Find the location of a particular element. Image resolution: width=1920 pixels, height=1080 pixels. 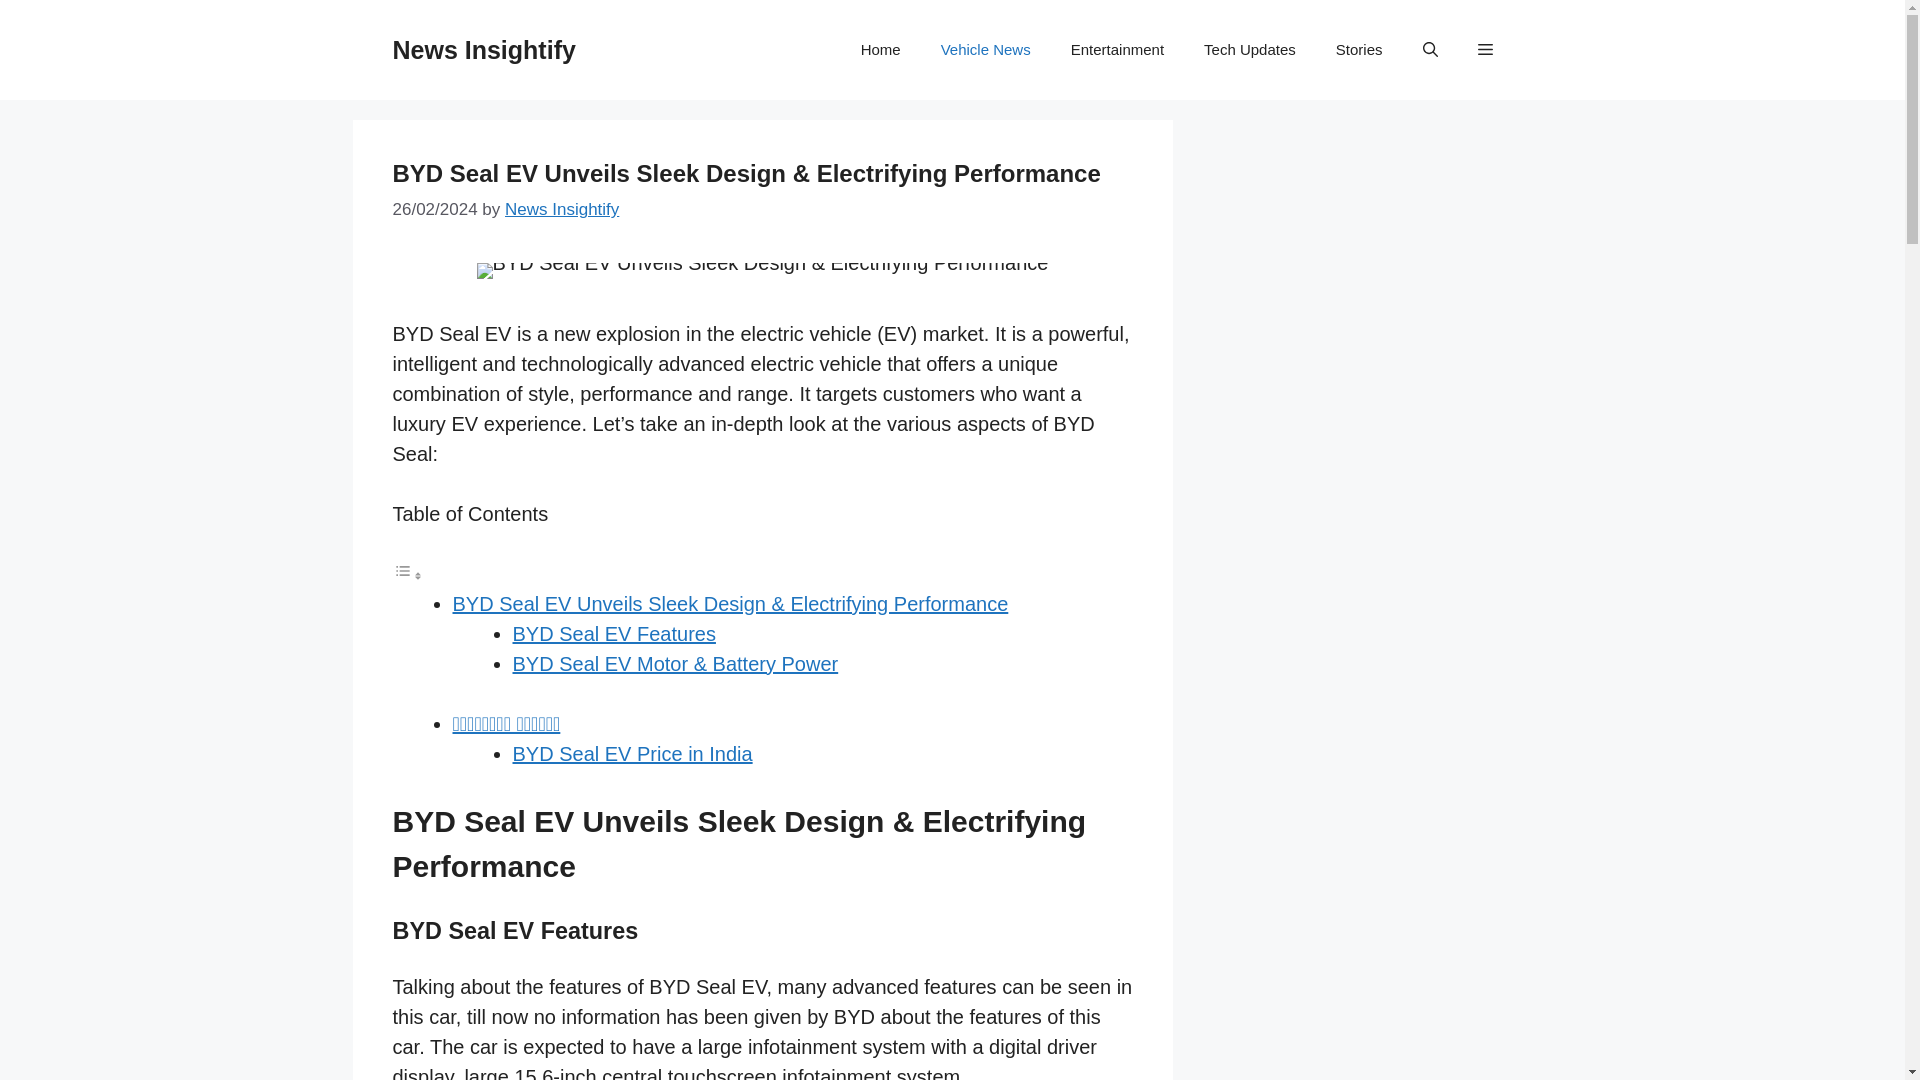

Vehicle News is located at coordinates (986, 50).